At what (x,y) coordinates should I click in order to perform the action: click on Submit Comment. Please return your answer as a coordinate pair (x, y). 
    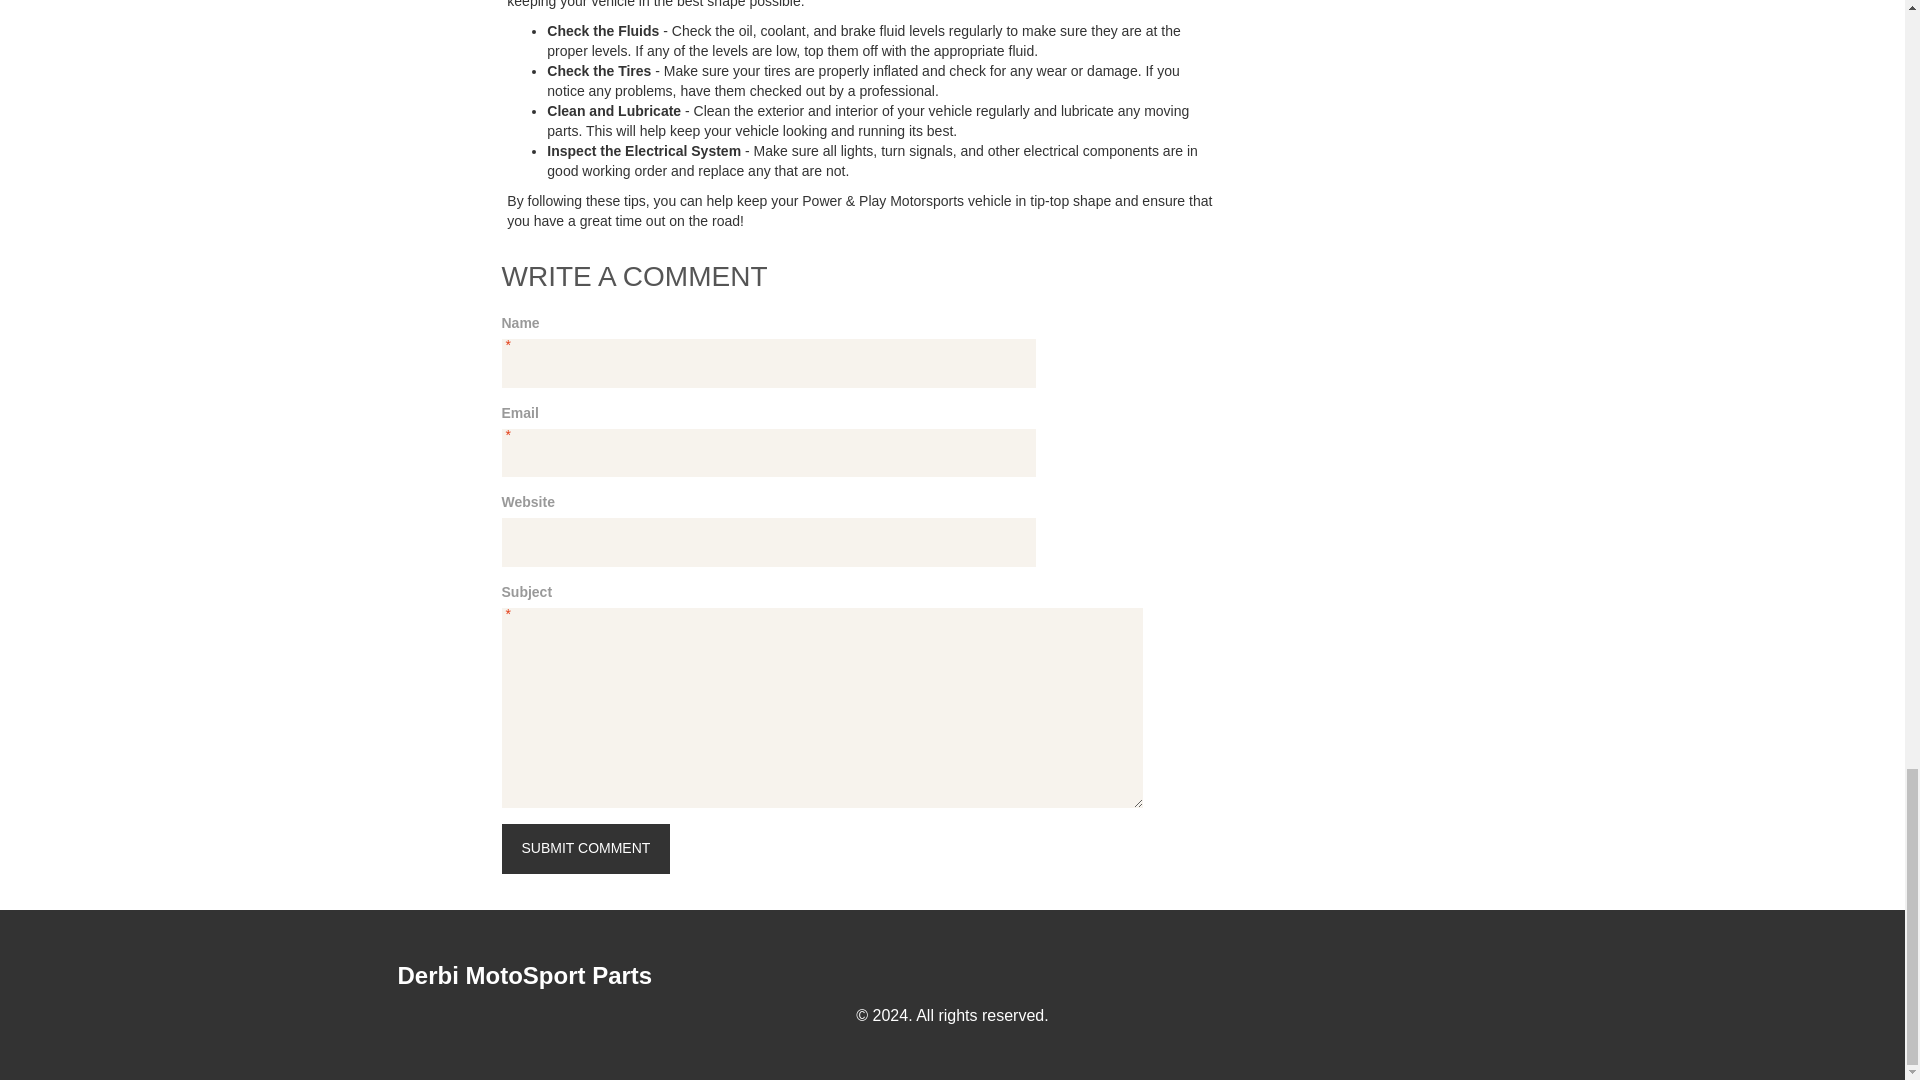
    Looking at the image, I should click on (586, 848).